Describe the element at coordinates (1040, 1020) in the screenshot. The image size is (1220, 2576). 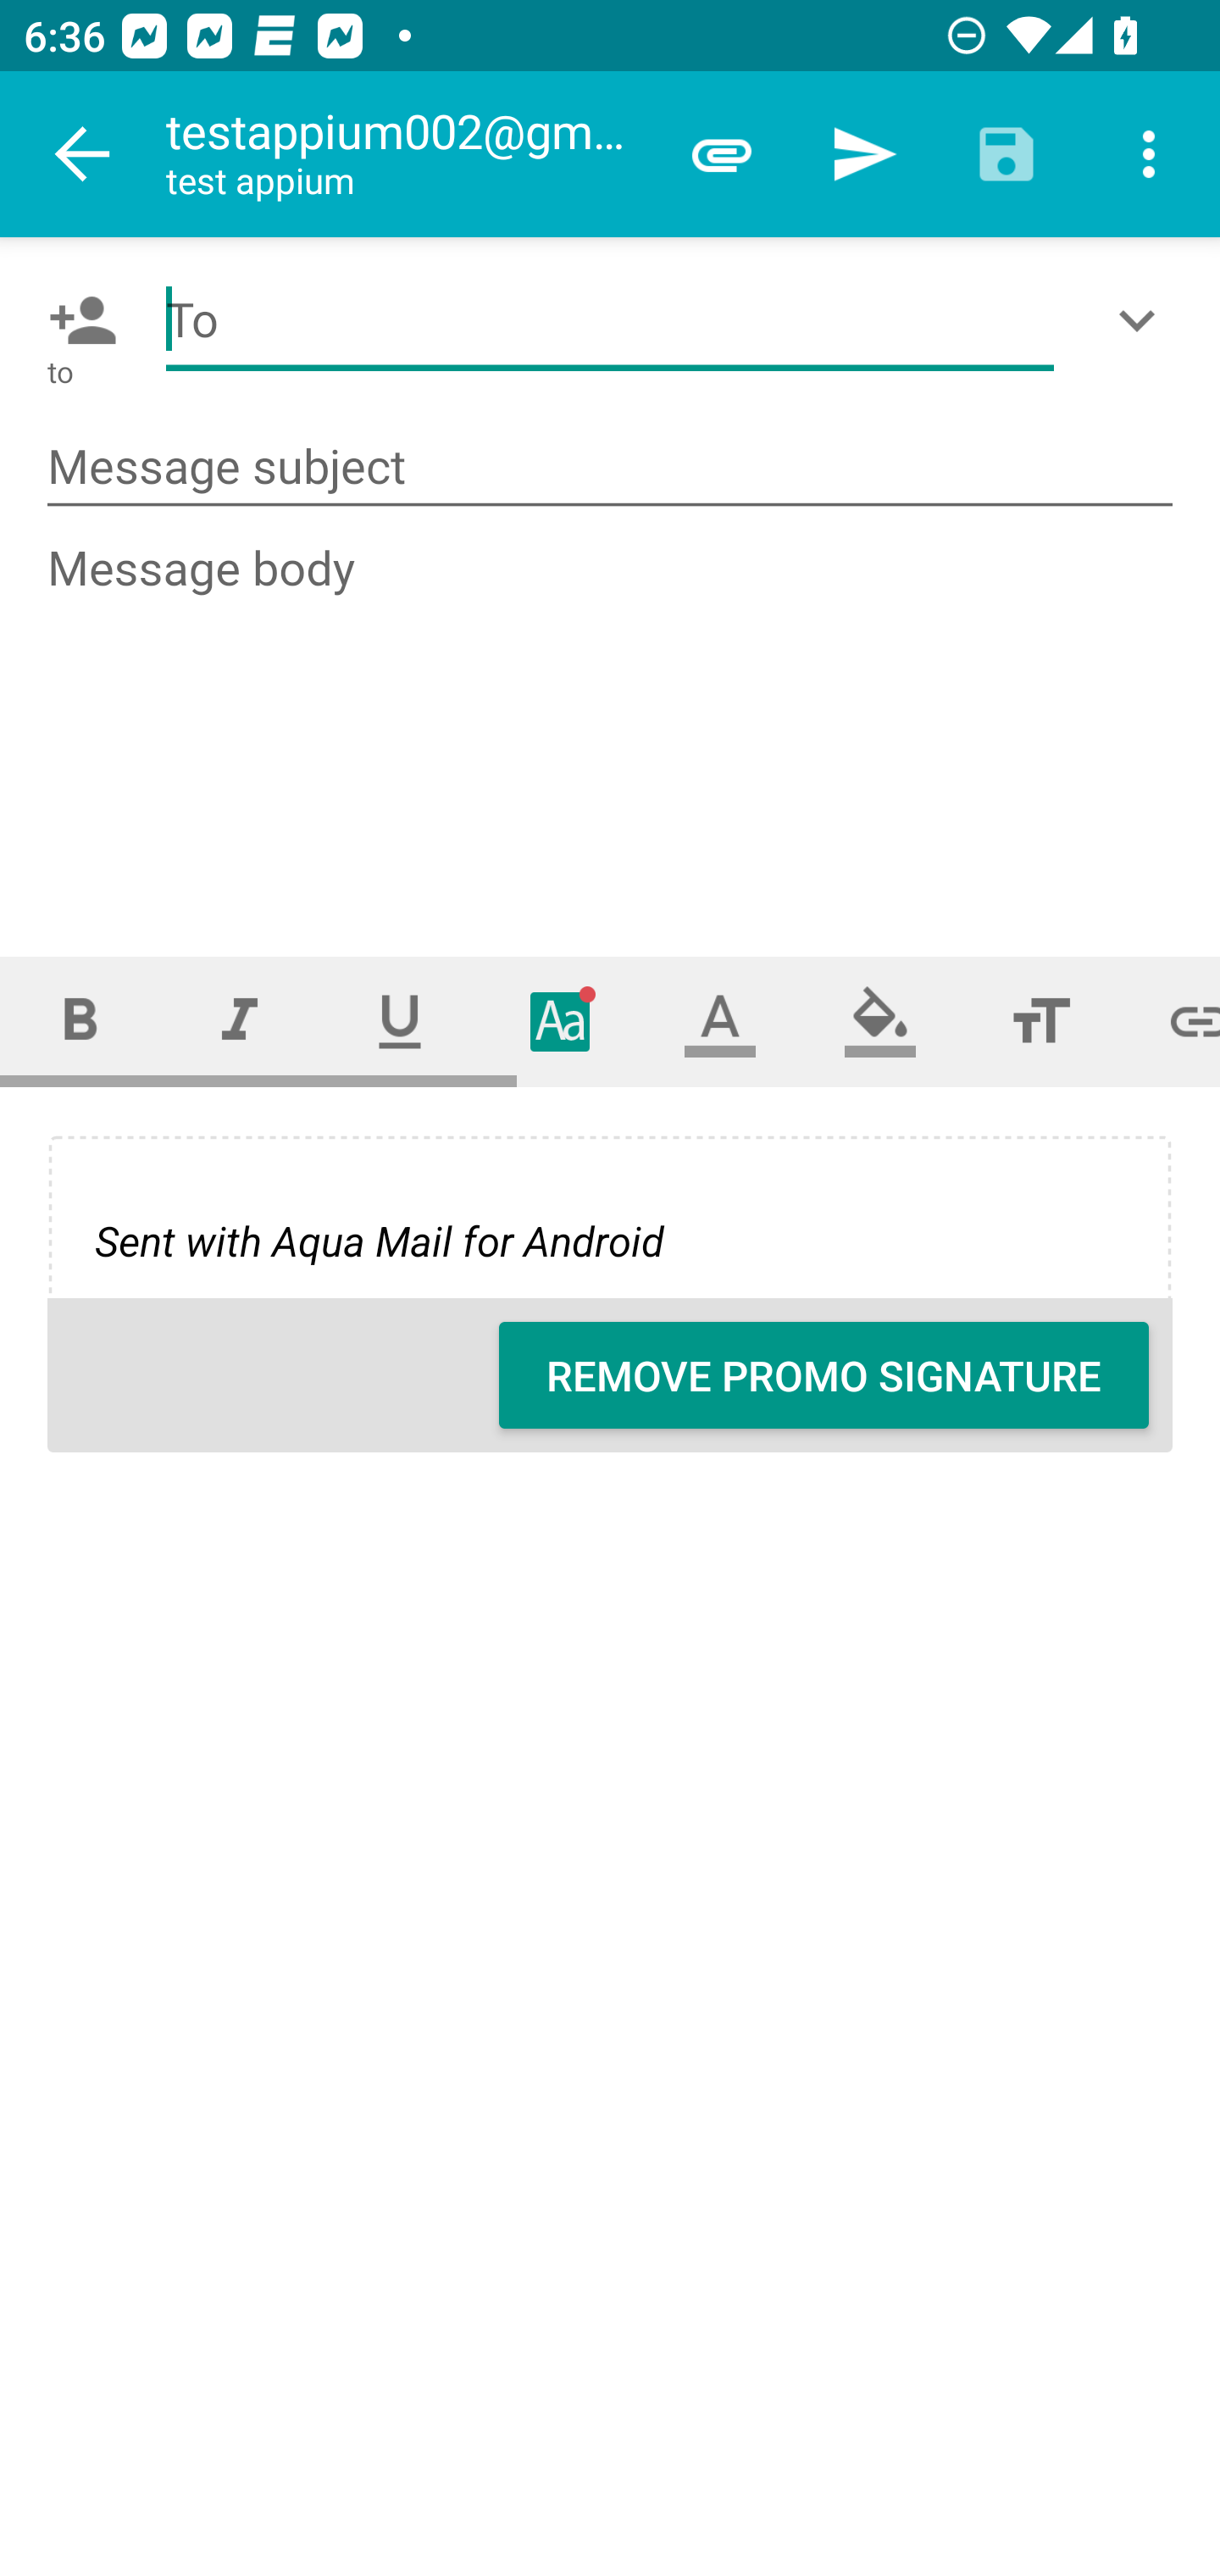
I see `Font size` at that location.